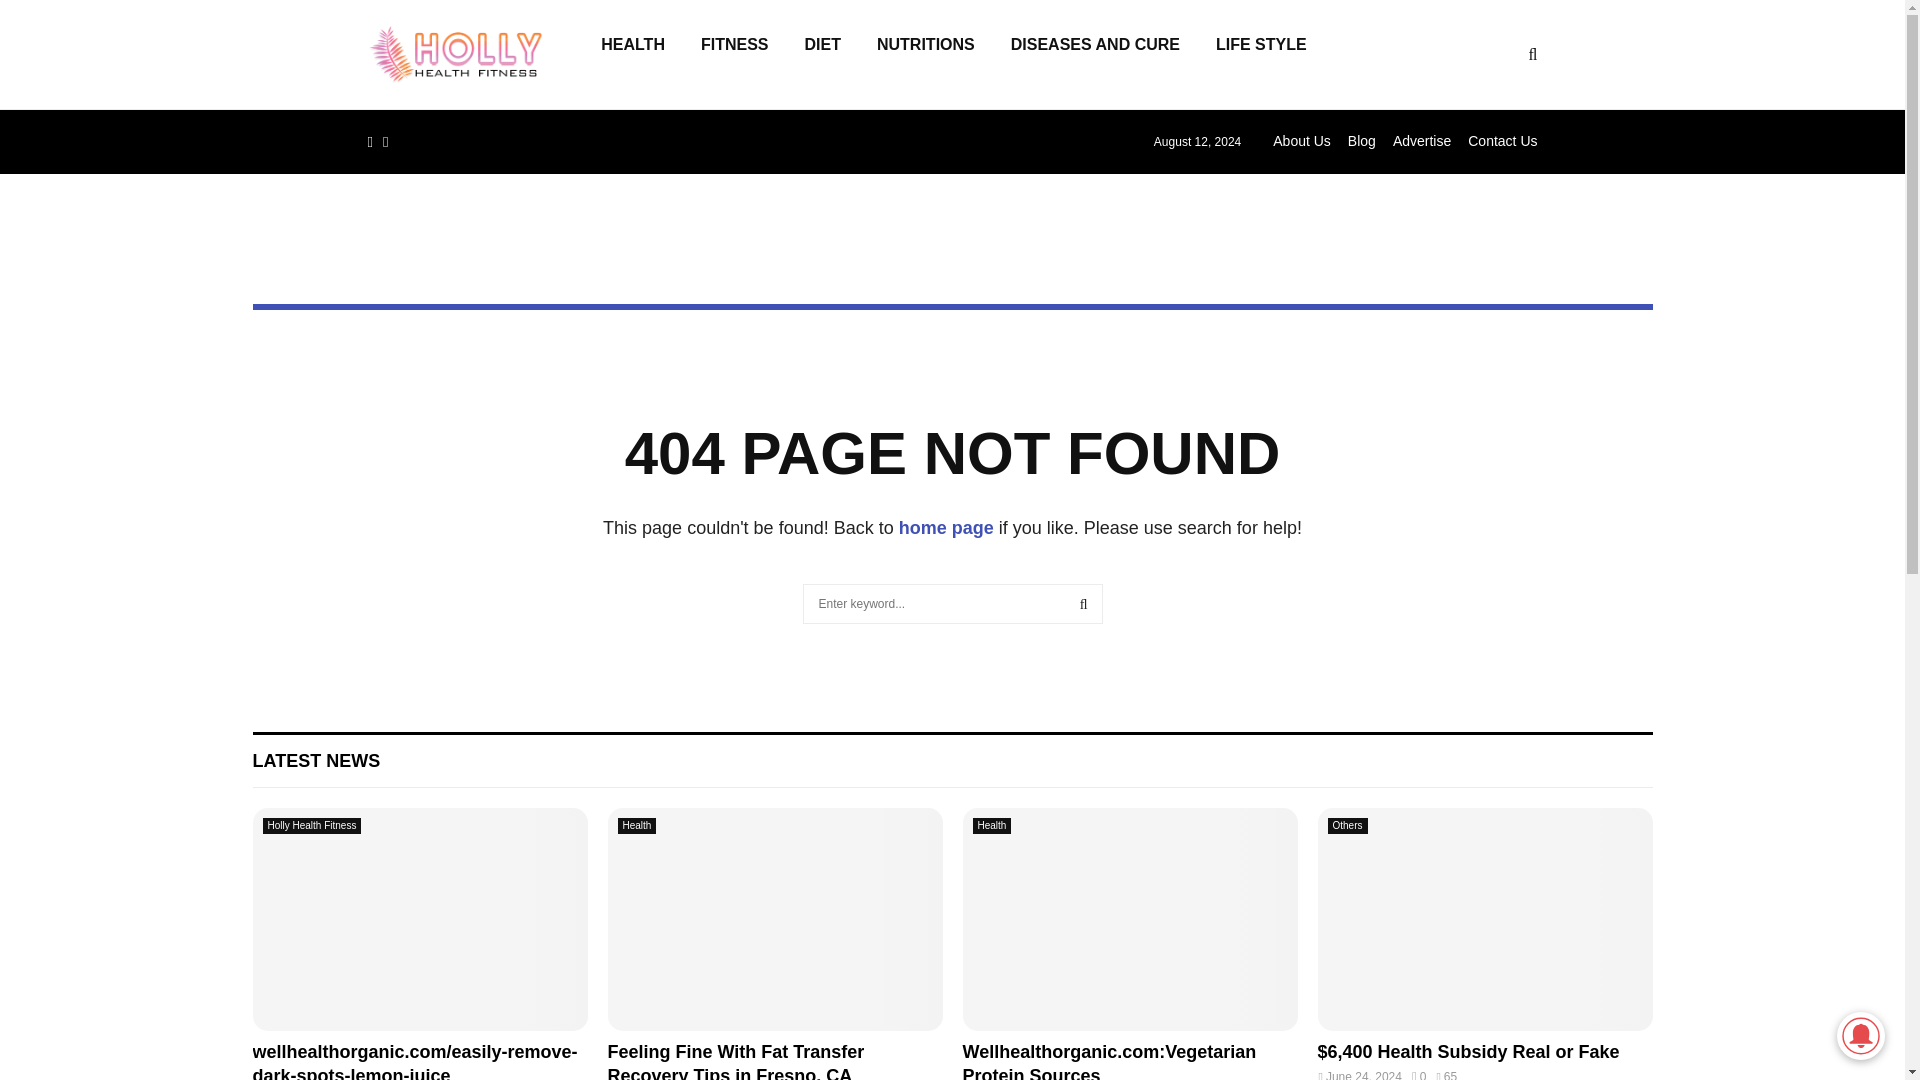 The image size is (1920, 1080). Describe the element at coordinates (736, 1061) in the screenshot. I see ` Feeling Fine With Fat Transfer Recovery Tips in Fresno, CA ` at that location.